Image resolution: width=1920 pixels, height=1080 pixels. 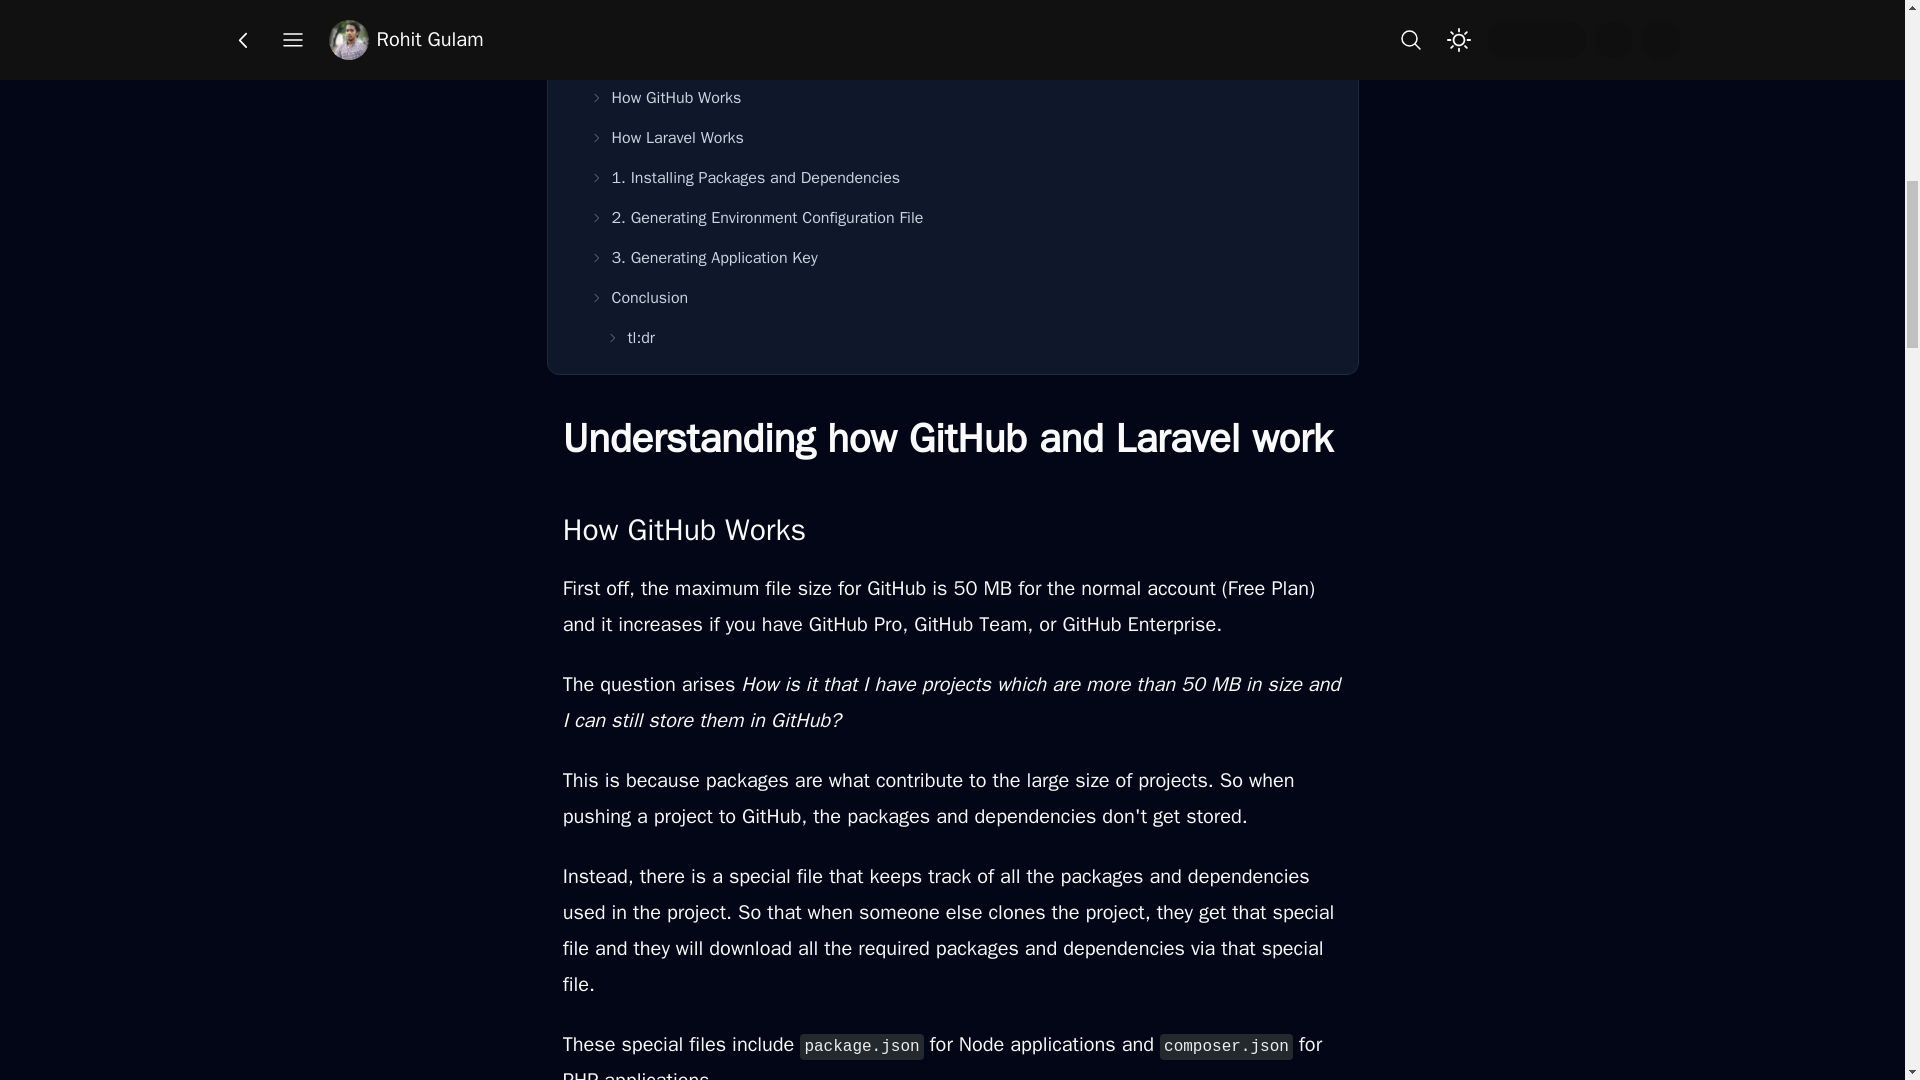 What do you see at coordinates (960, 217) in the screenshot?
I see `2. Generating Environment Configuration File` at bounding box center [960, 217].